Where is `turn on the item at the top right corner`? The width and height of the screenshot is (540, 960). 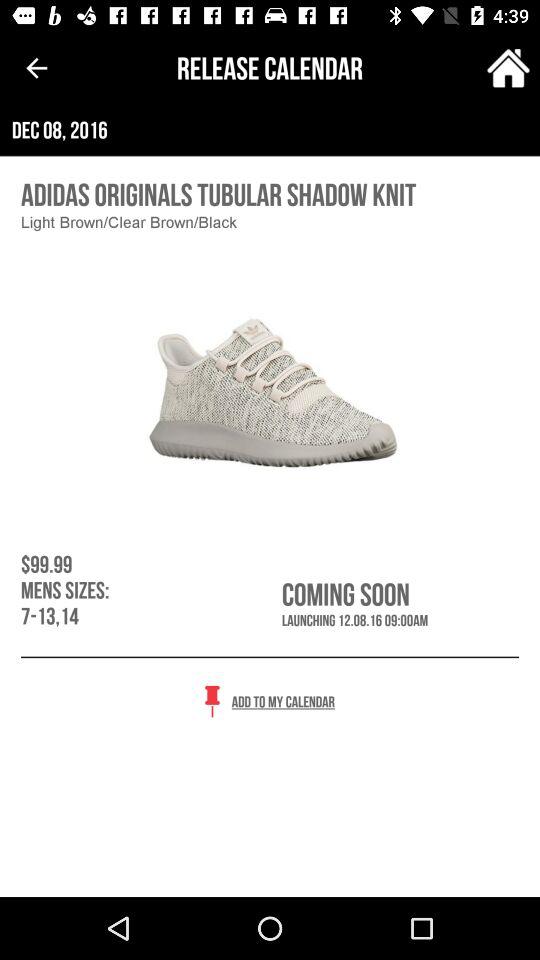 turn on the item at the top right corner is located at coordinates (508, 68).